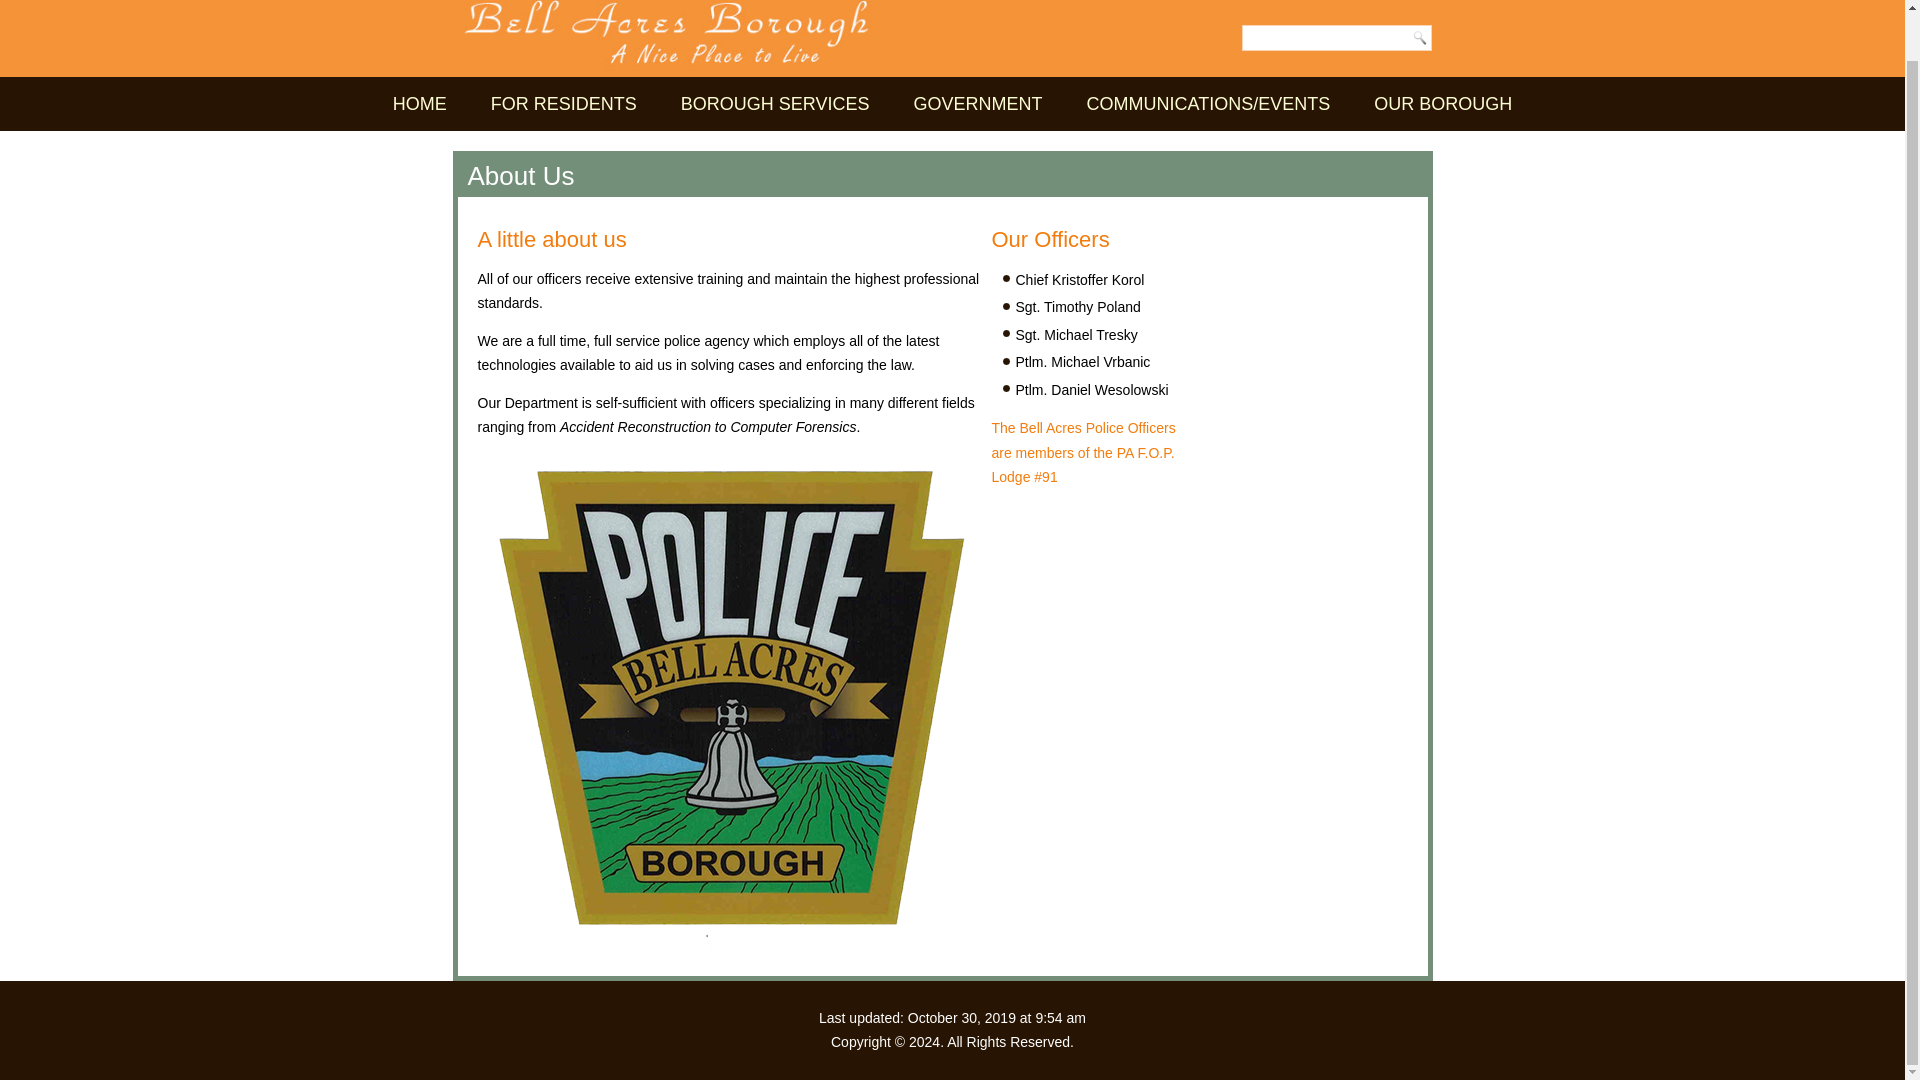 Image resolution: width=1920 pixels, height=1080 pixels. I want to click on GOVERNMENT, so click(978, 103).